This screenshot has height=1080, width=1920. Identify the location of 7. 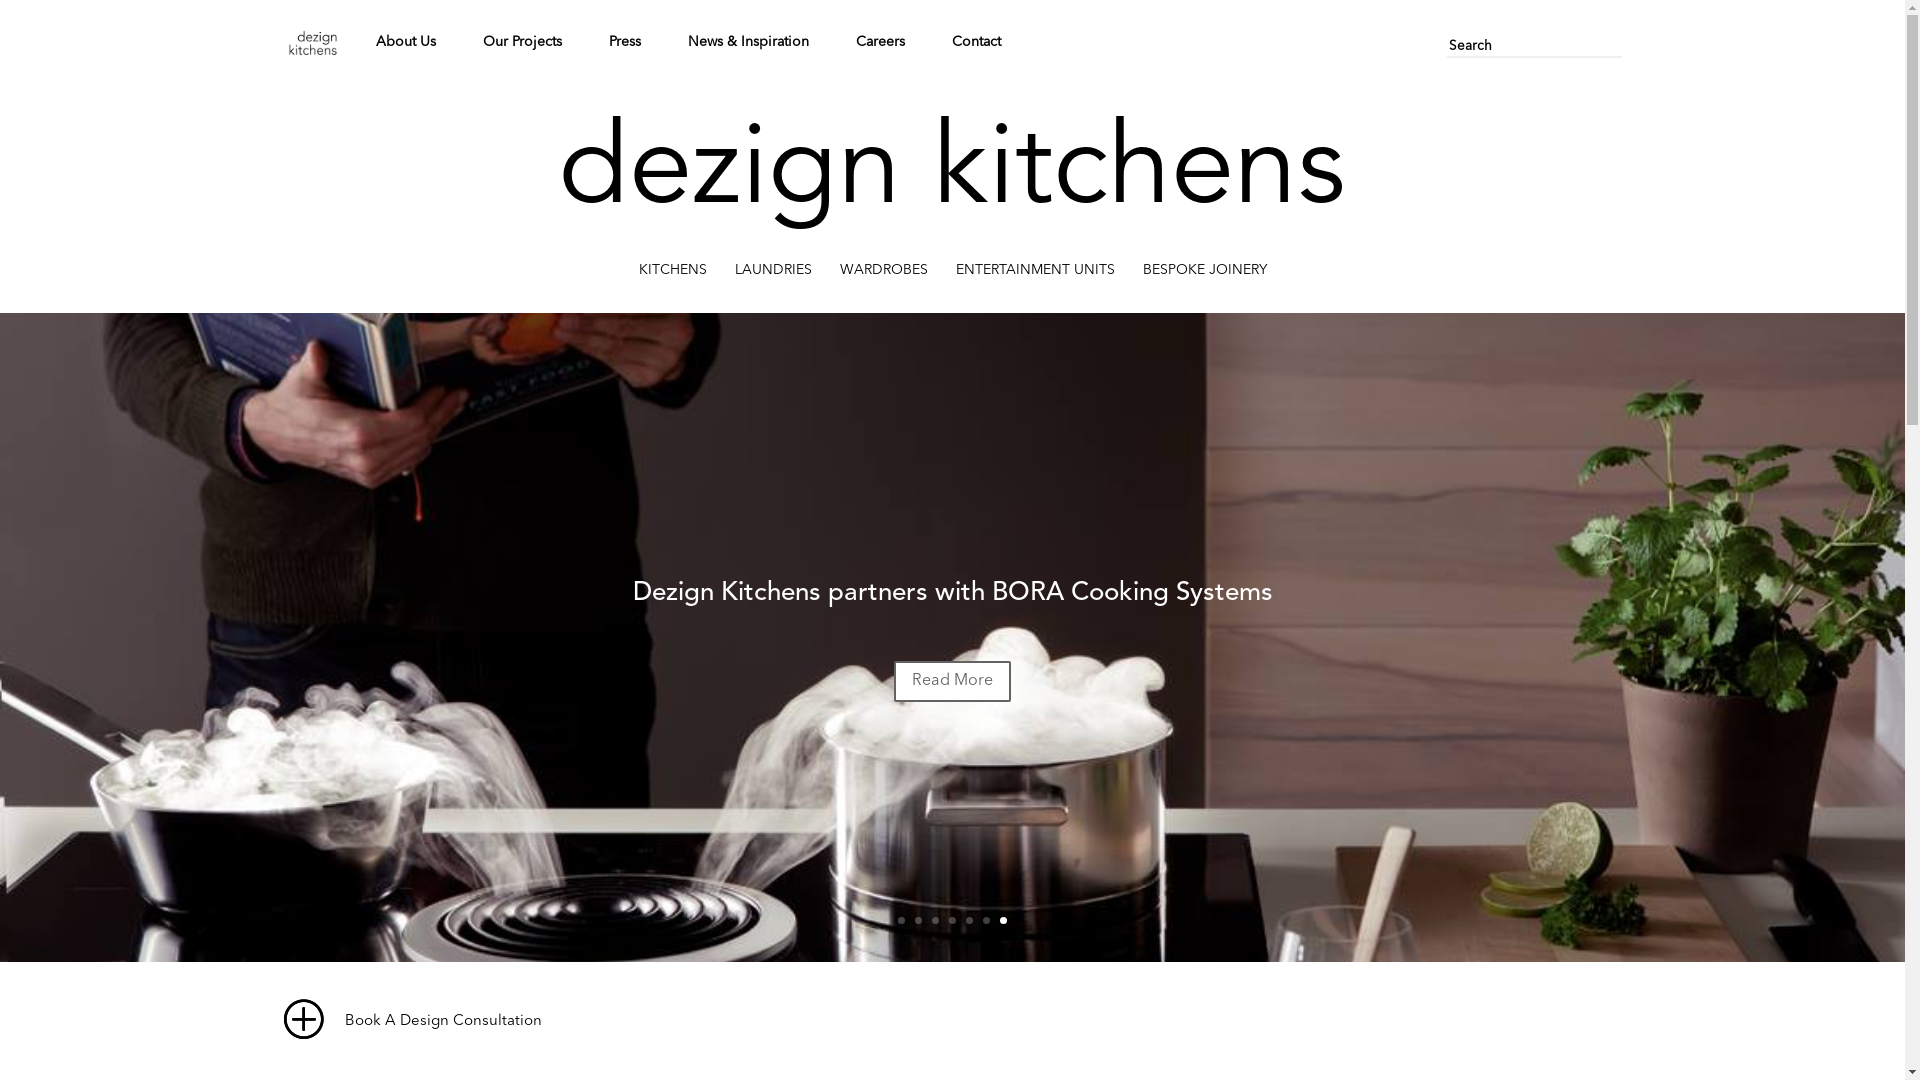
(1004, 920).